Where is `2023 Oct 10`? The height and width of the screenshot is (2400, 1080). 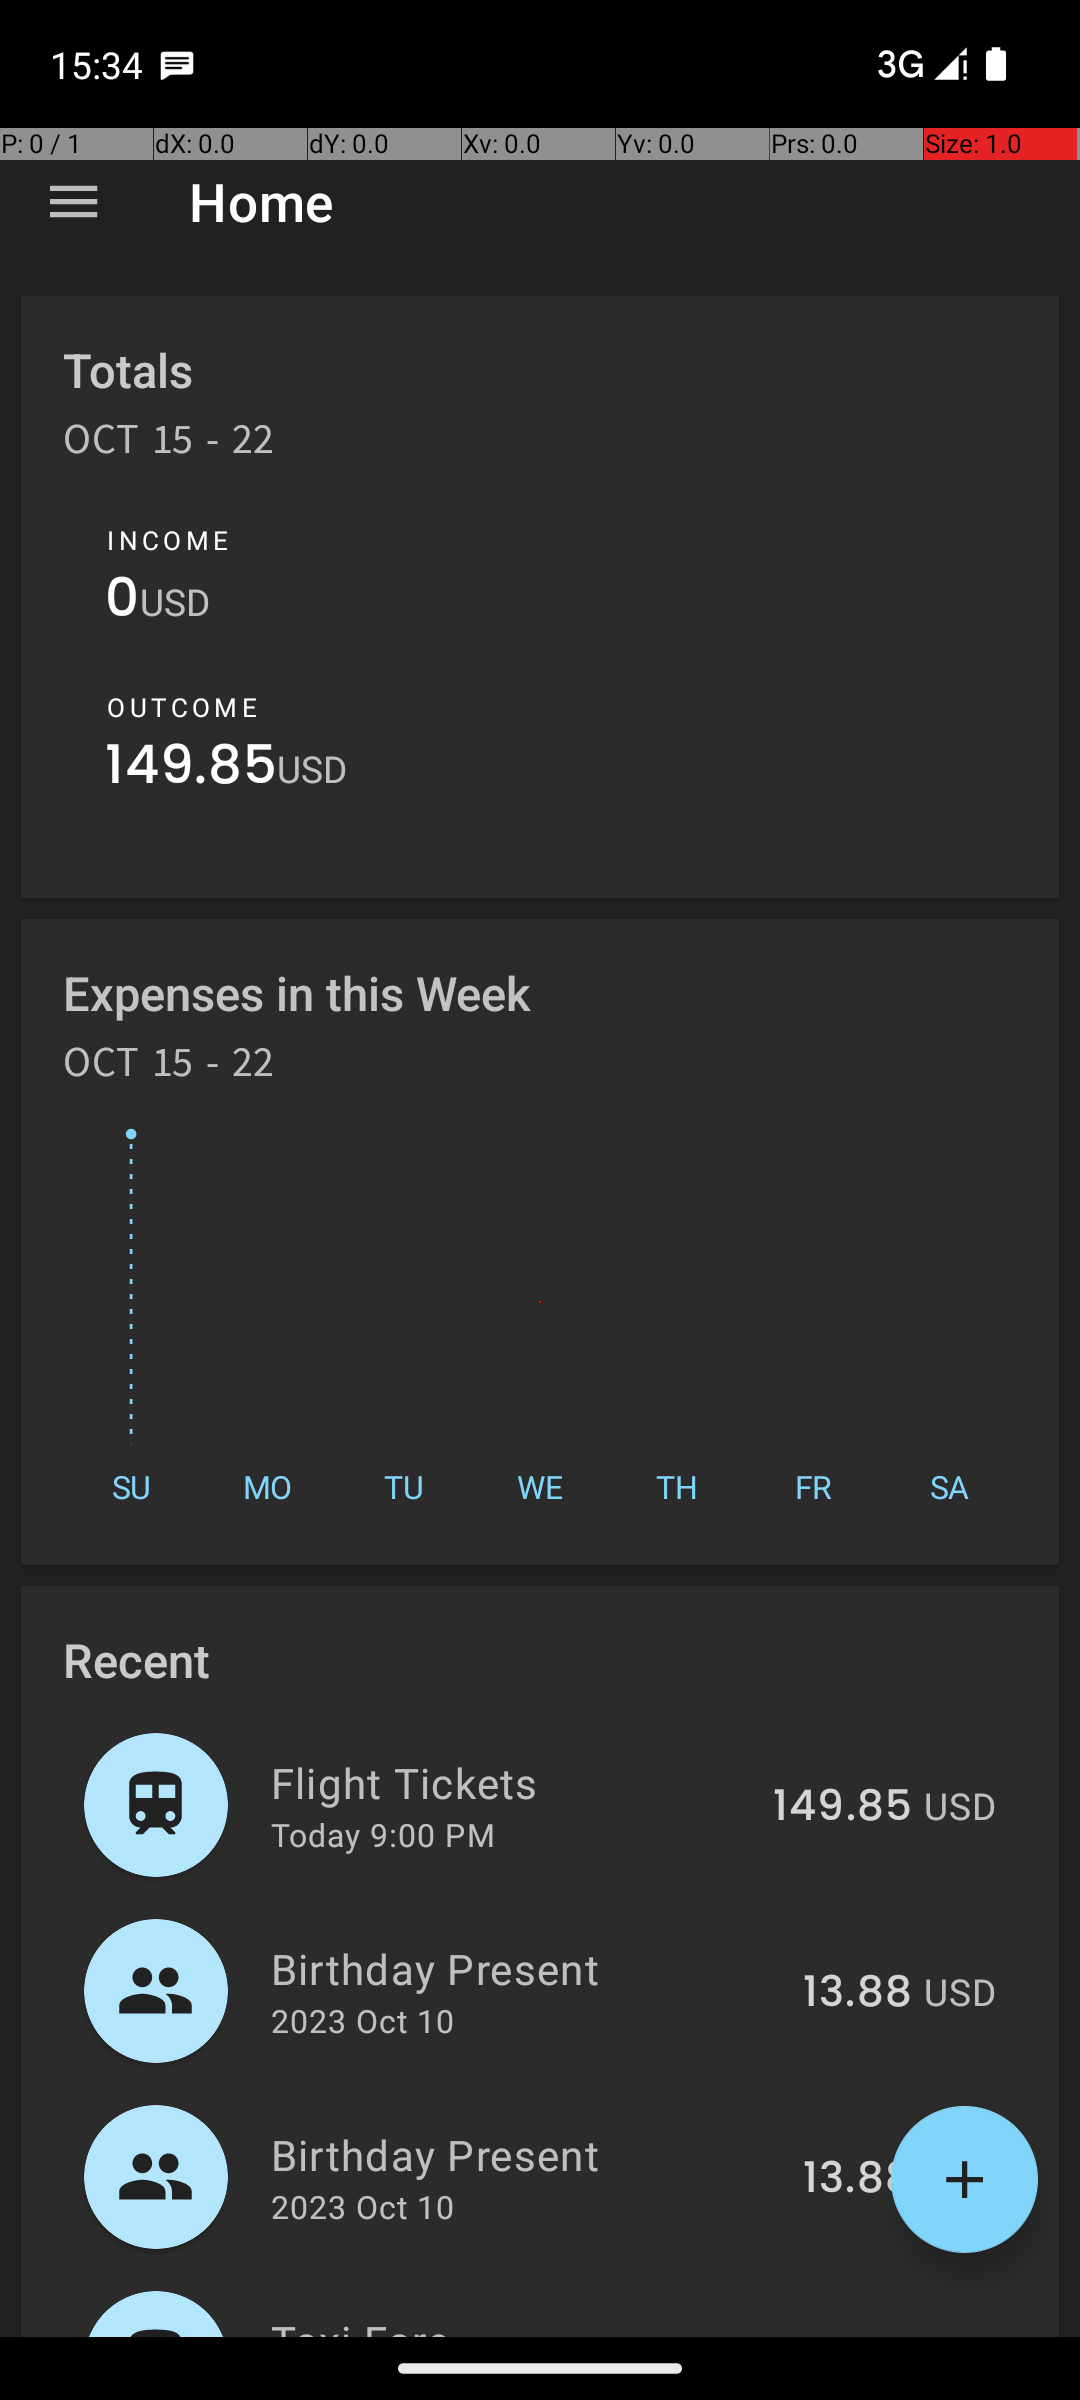
2023 Oct 10 is located at coordinates (362, 2020).